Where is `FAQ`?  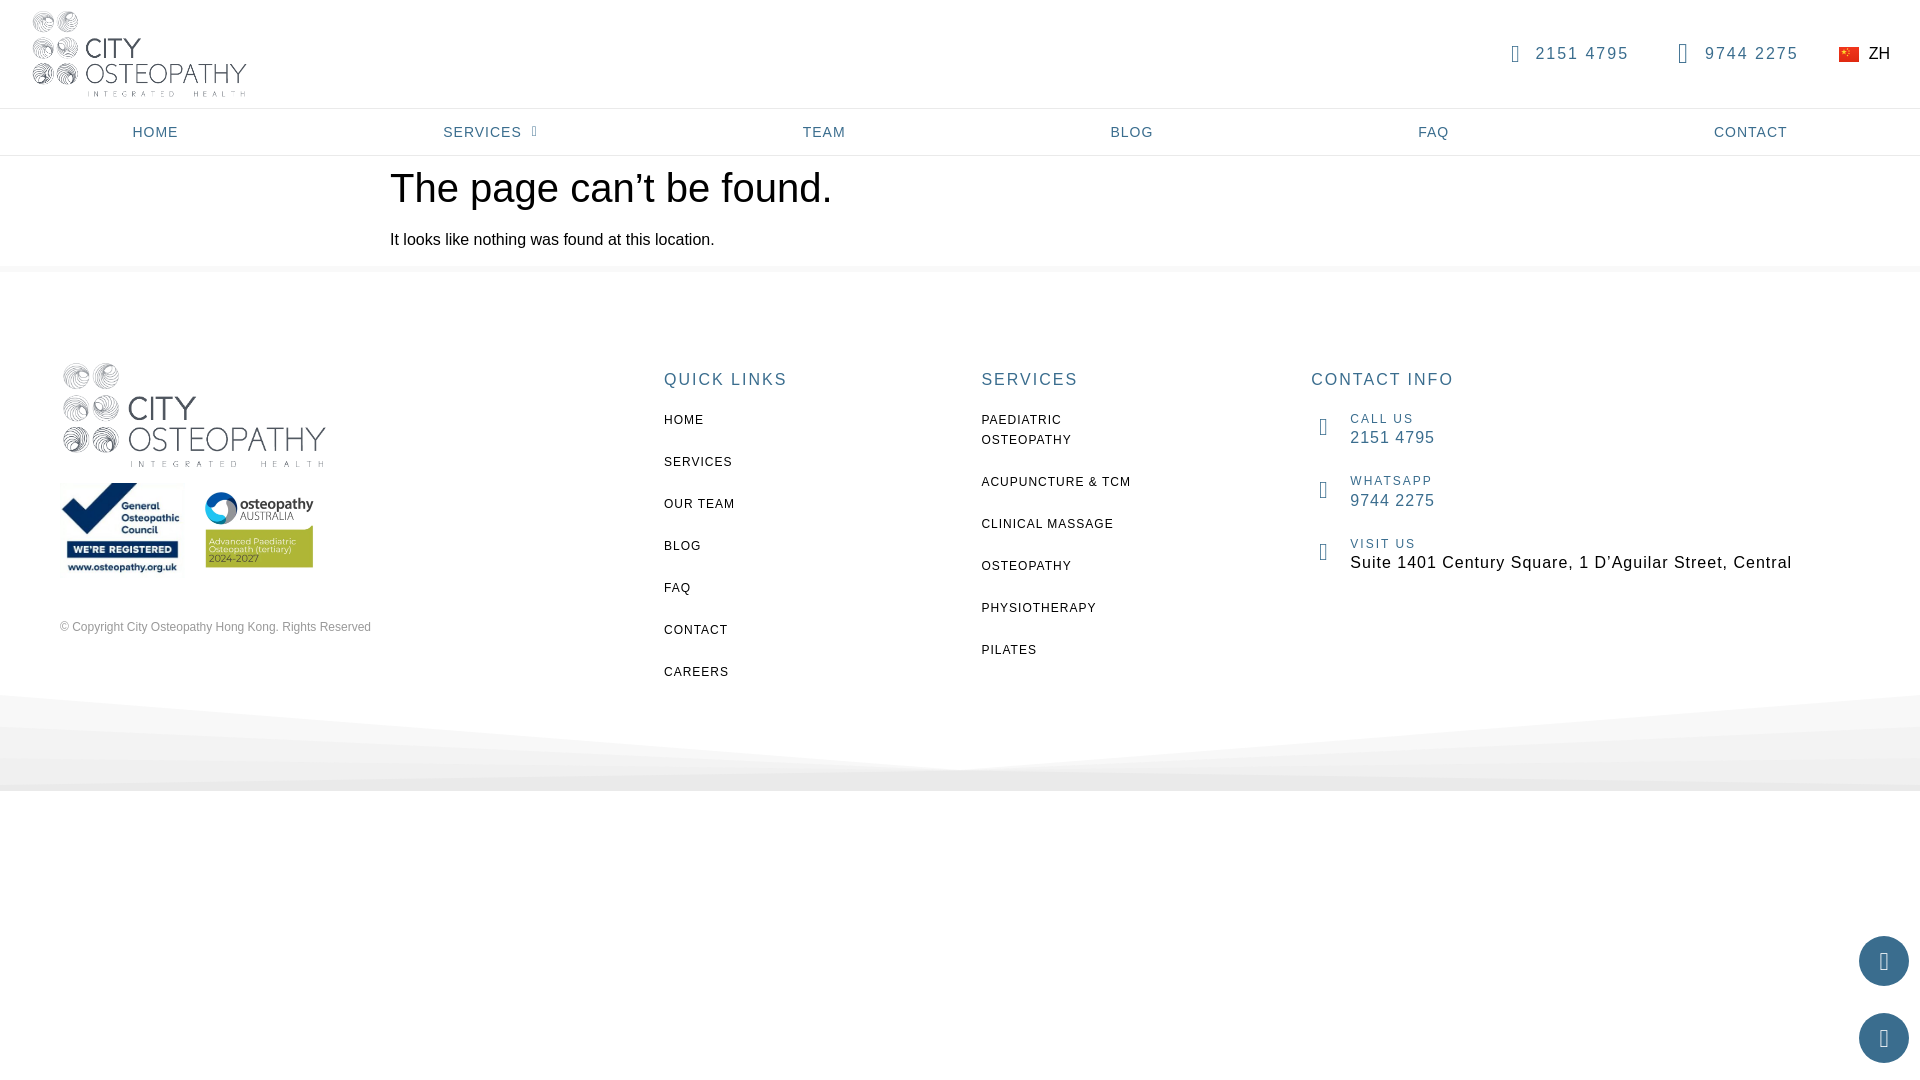 FAQ is located at coordinates (1434, 132).